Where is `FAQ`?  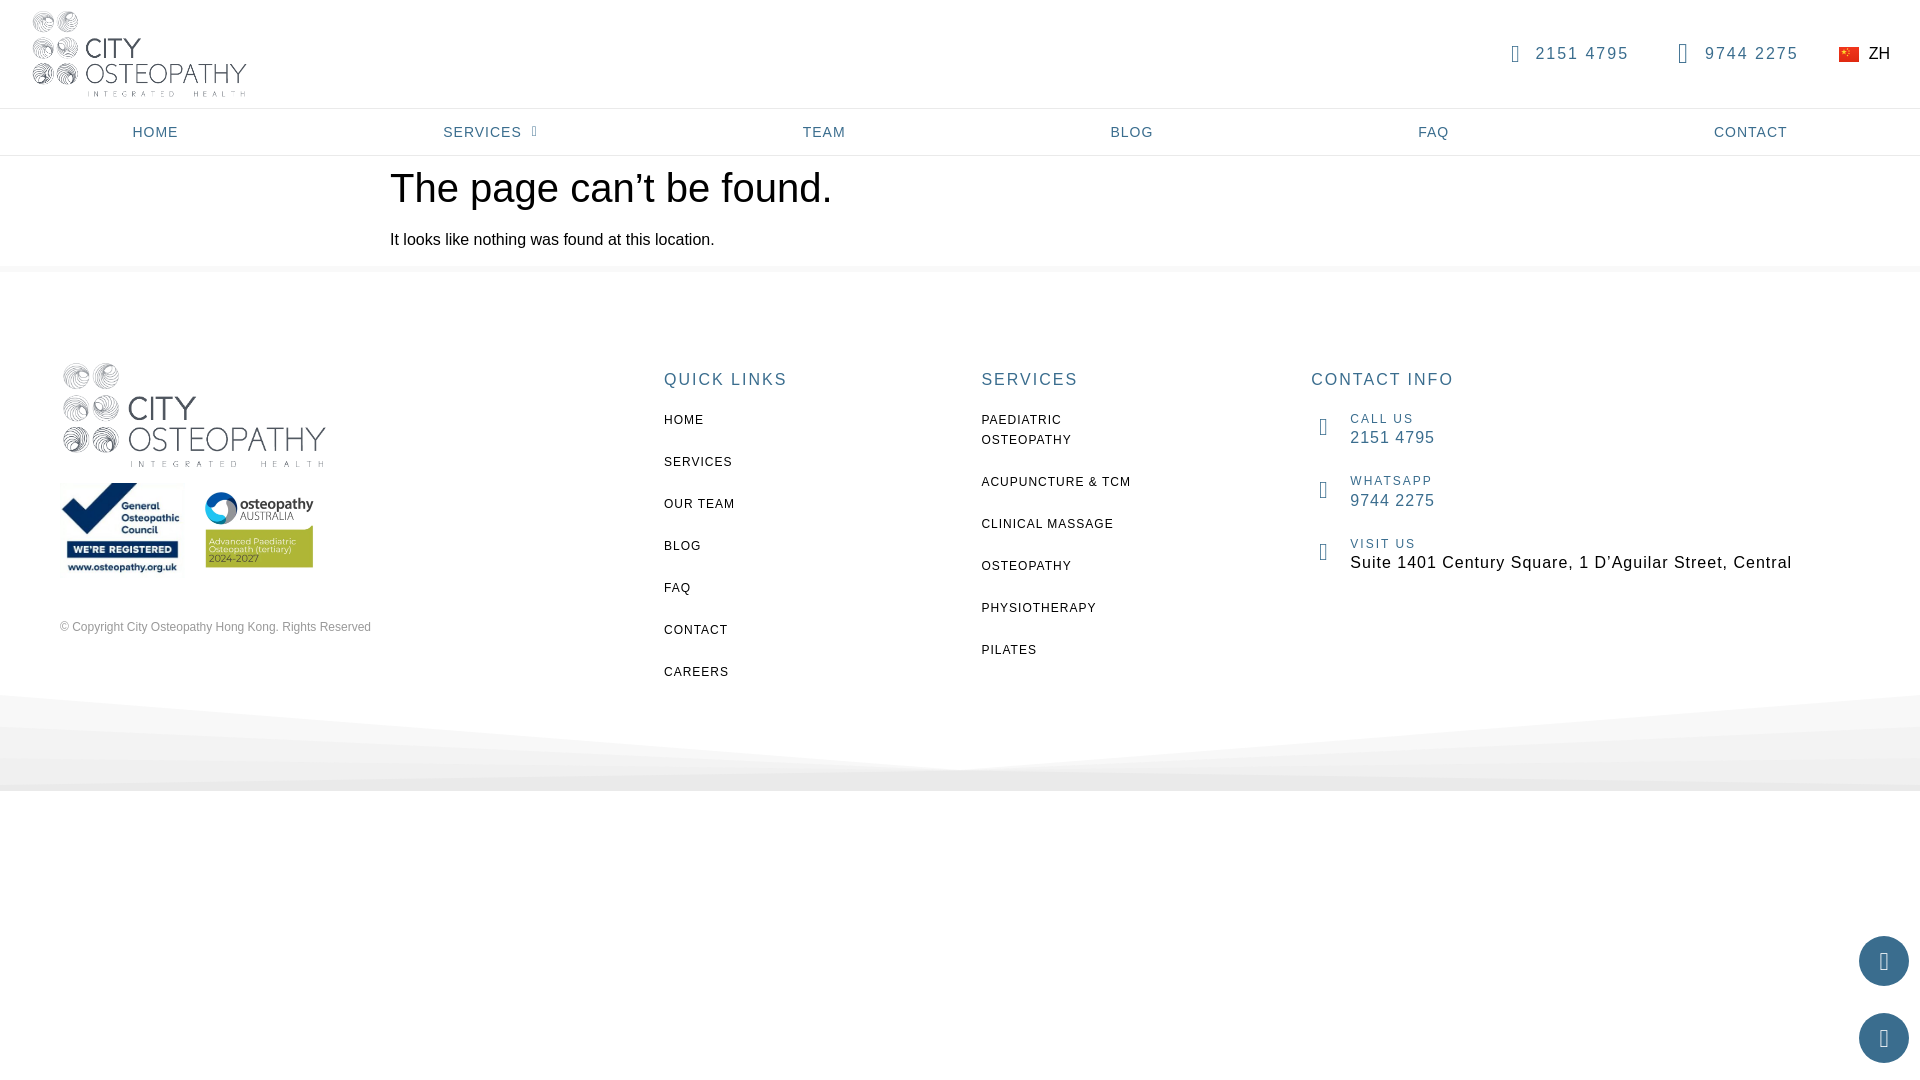 FAQ is located at coordinates (1434, 132).